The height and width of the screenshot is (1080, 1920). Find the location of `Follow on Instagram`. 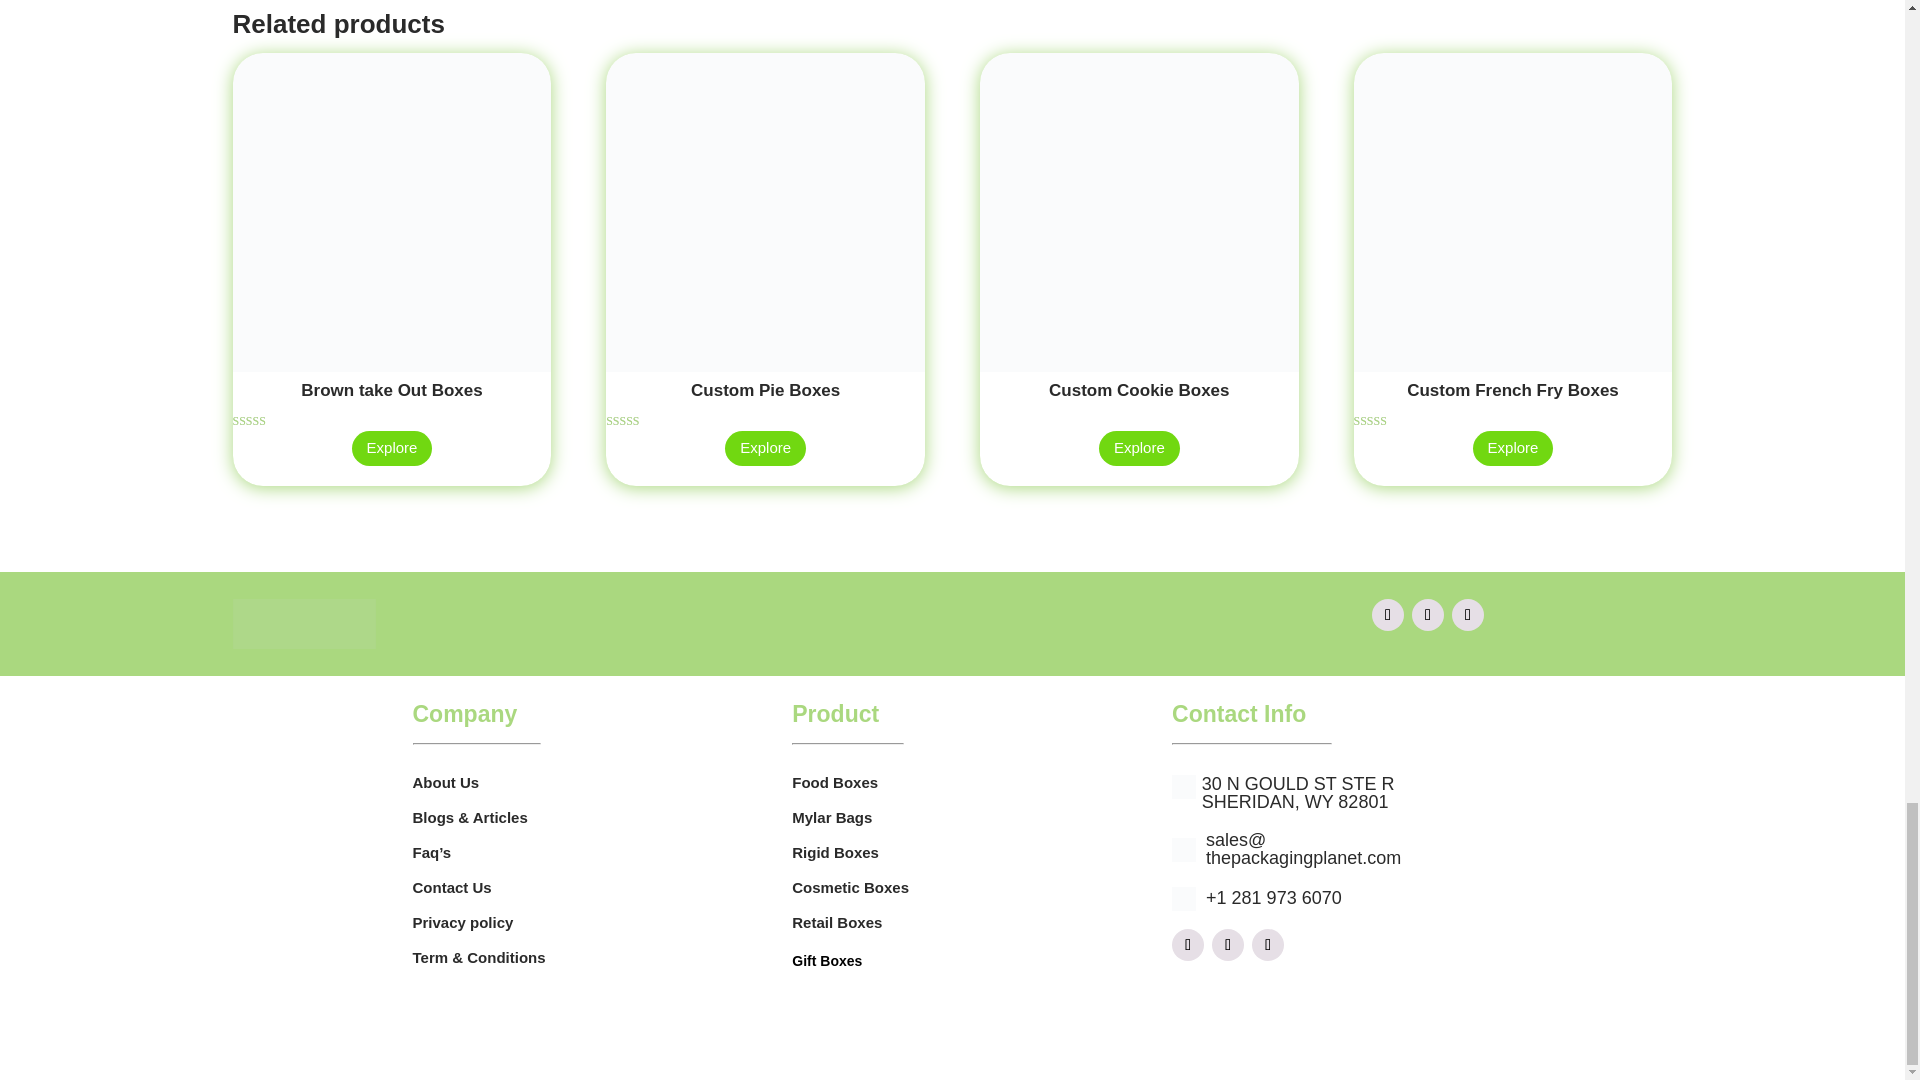

Follow on Instagram is located at coordinates (1228, 944).